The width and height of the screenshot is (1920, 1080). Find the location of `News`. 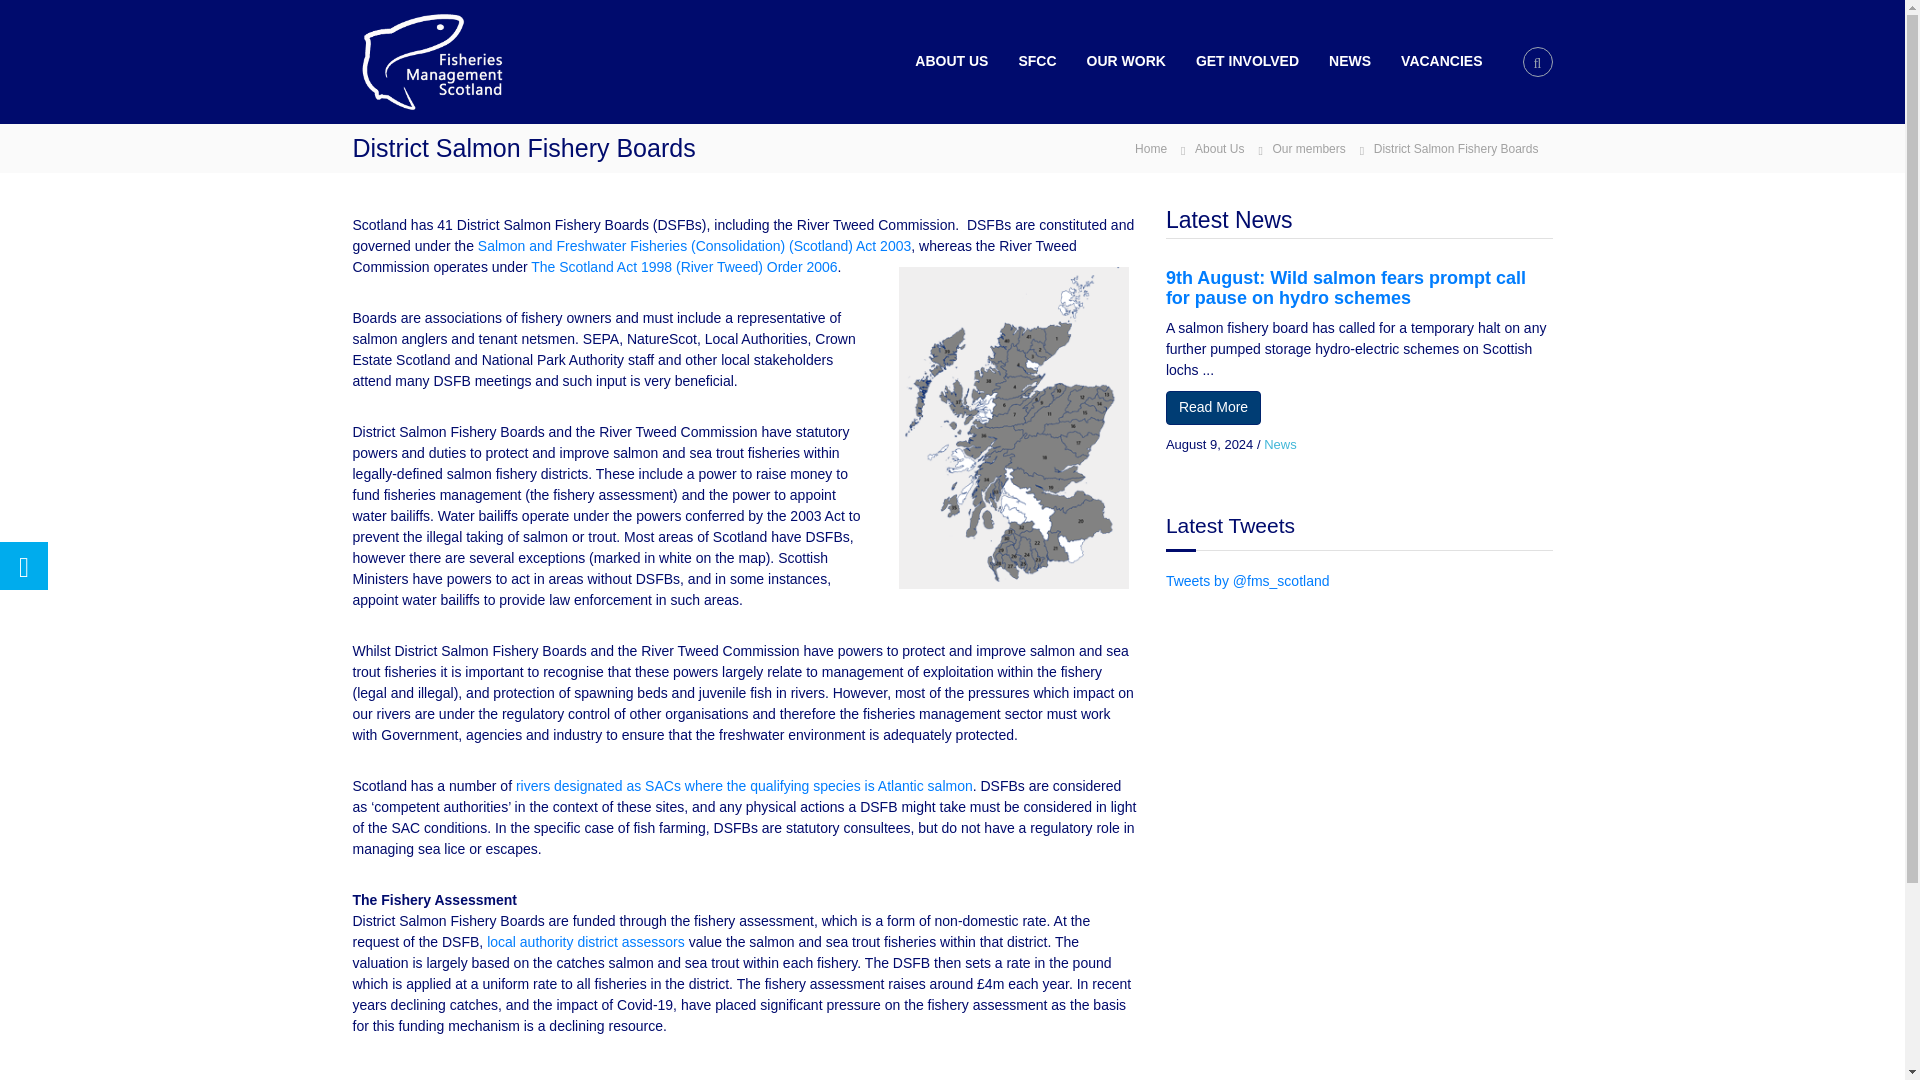

News is located at coordinates (1280, 444).